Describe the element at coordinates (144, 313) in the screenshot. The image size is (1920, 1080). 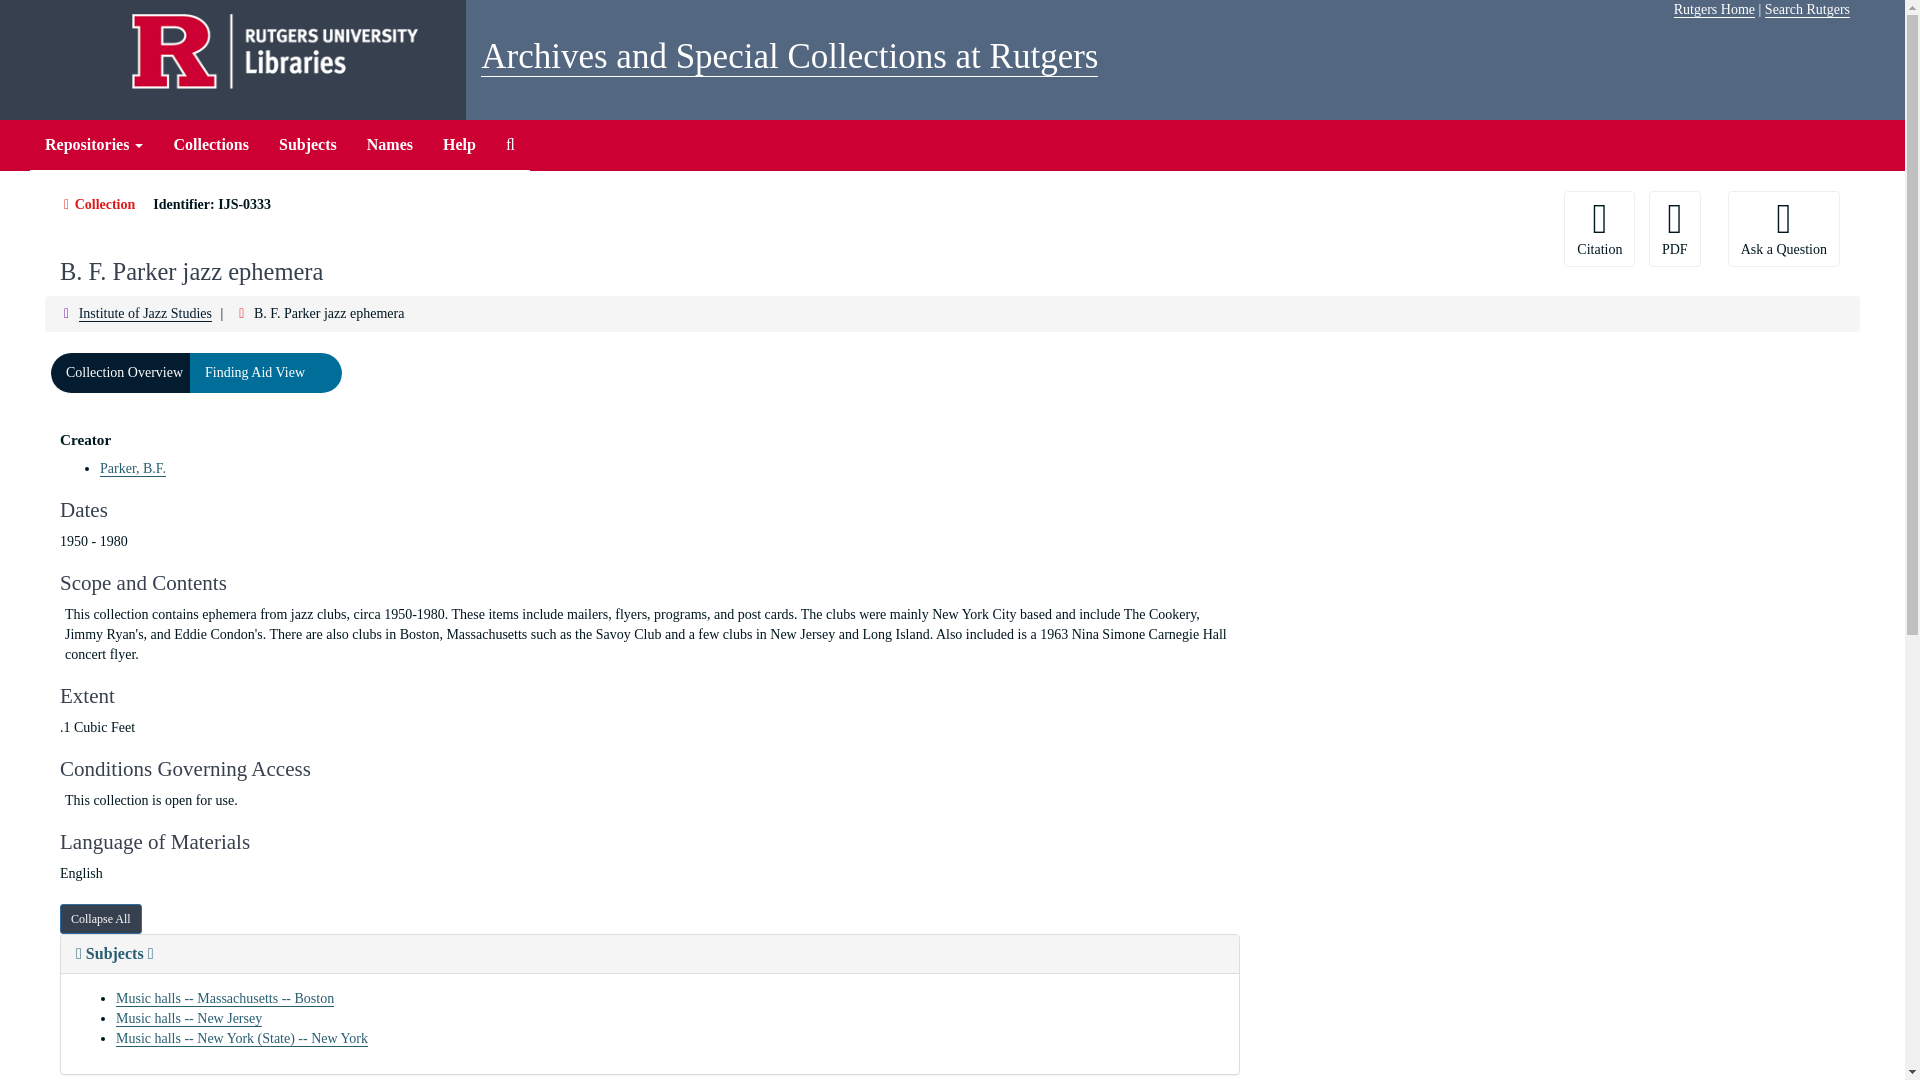
I see `Institute of Jazz Studies` at that location.